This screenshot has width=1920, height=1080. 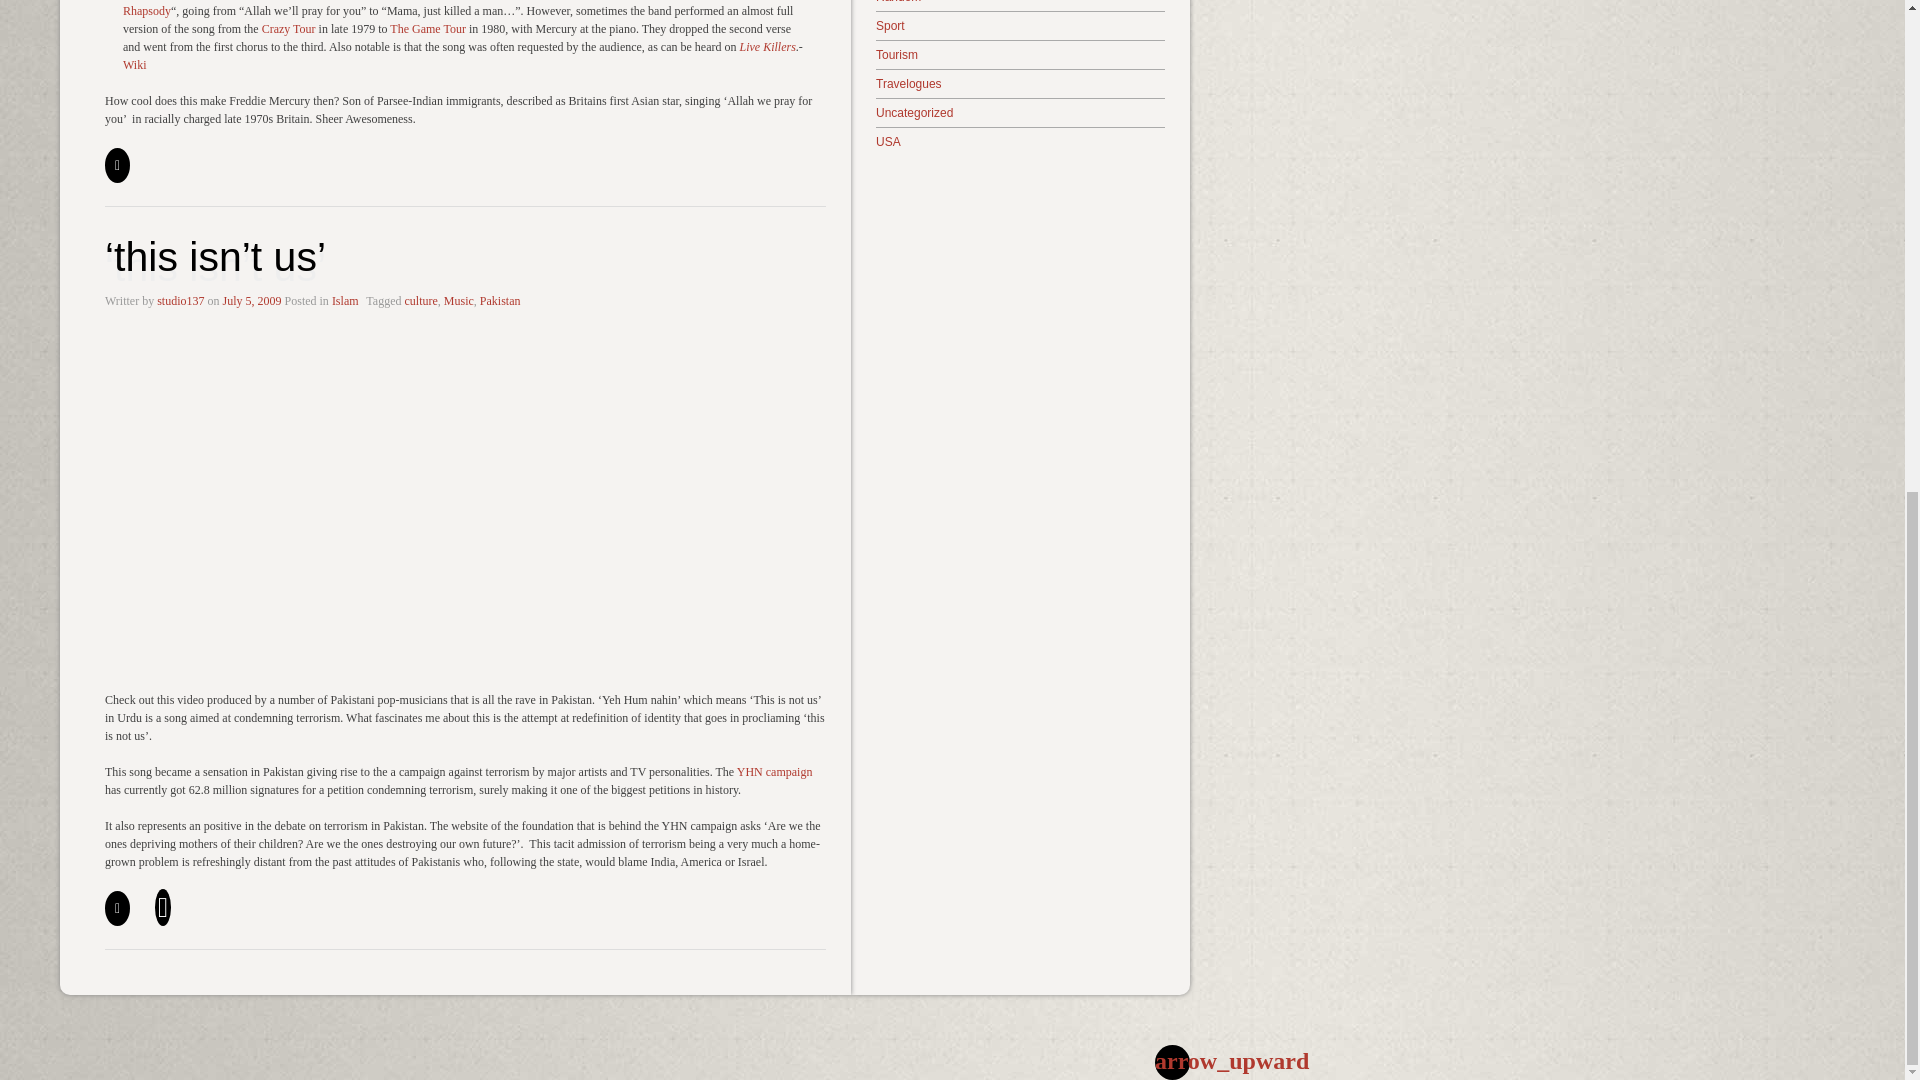 What do you see at coordinates (428, 28) in the screenshot?
I see `The Game Tour` at bounding box center [428, 28].